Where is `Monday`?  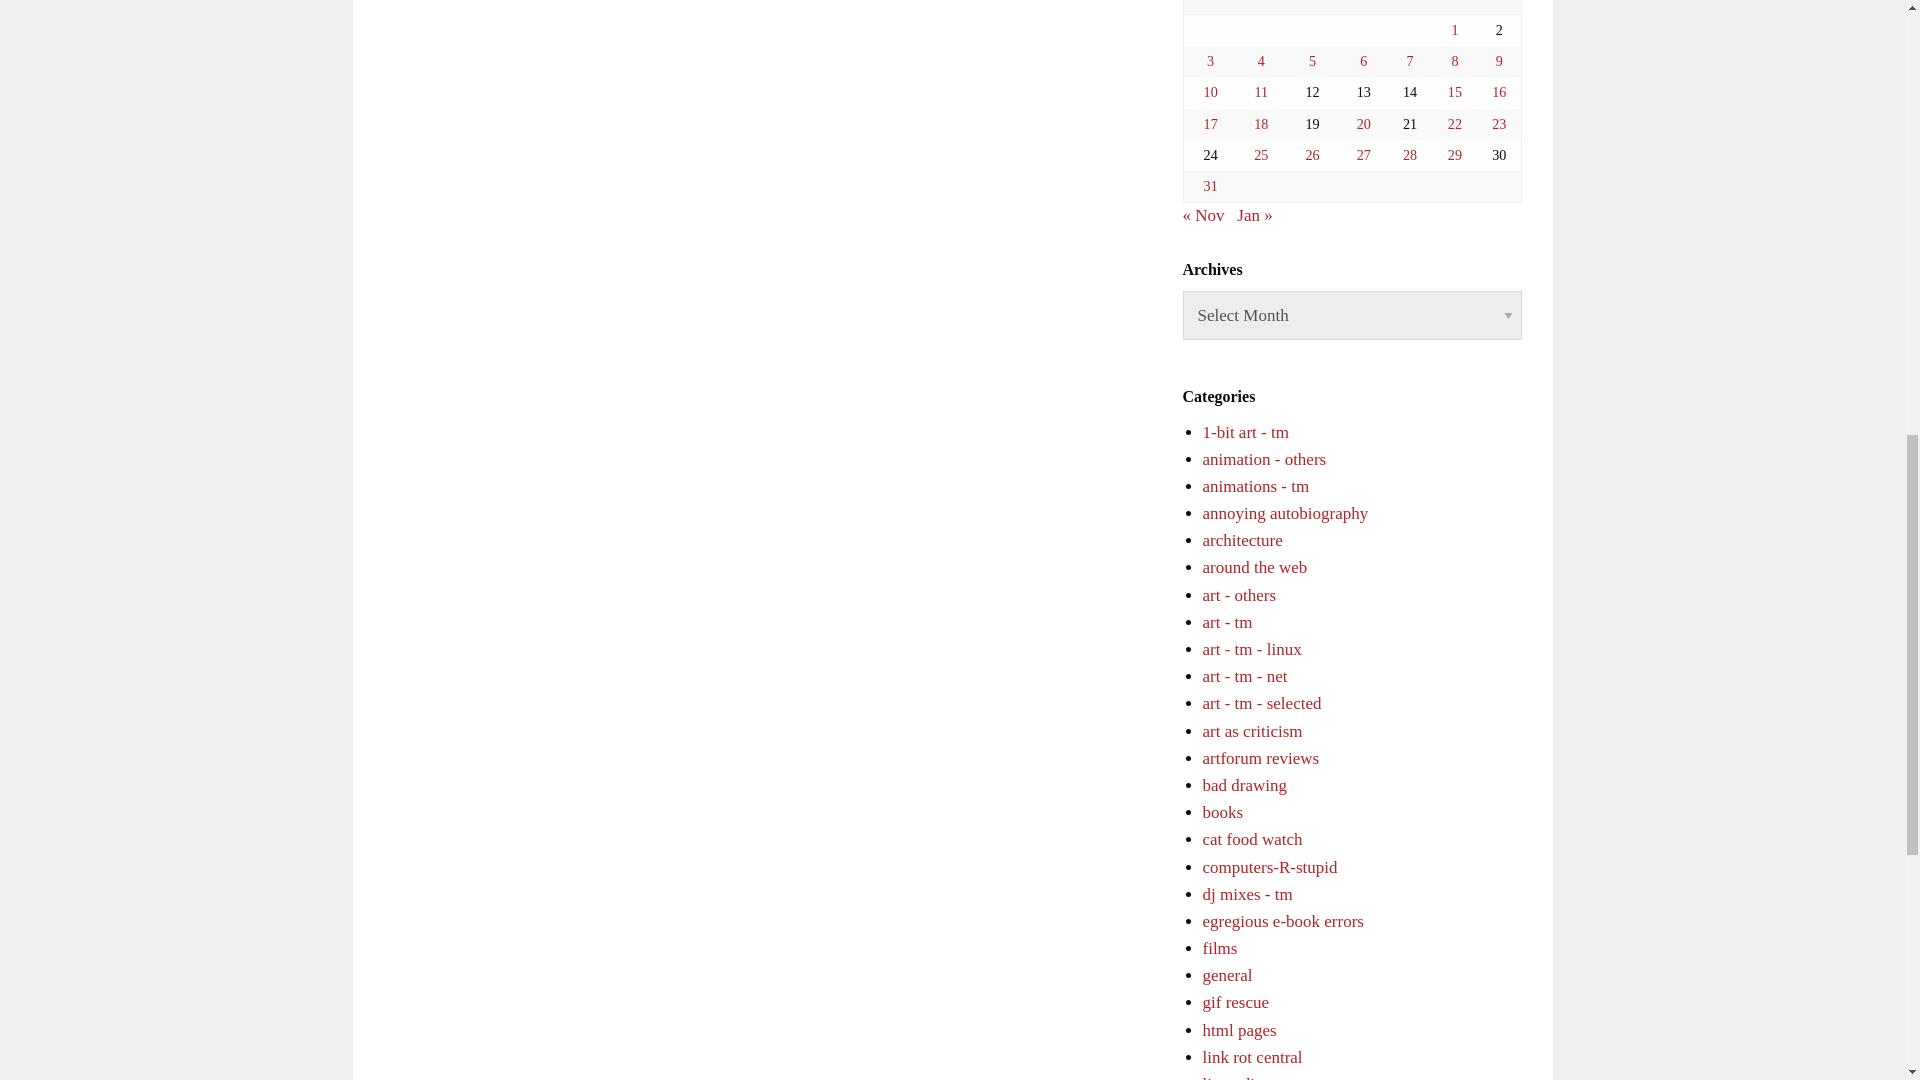
Monday is located at coordinates (1210, 8).